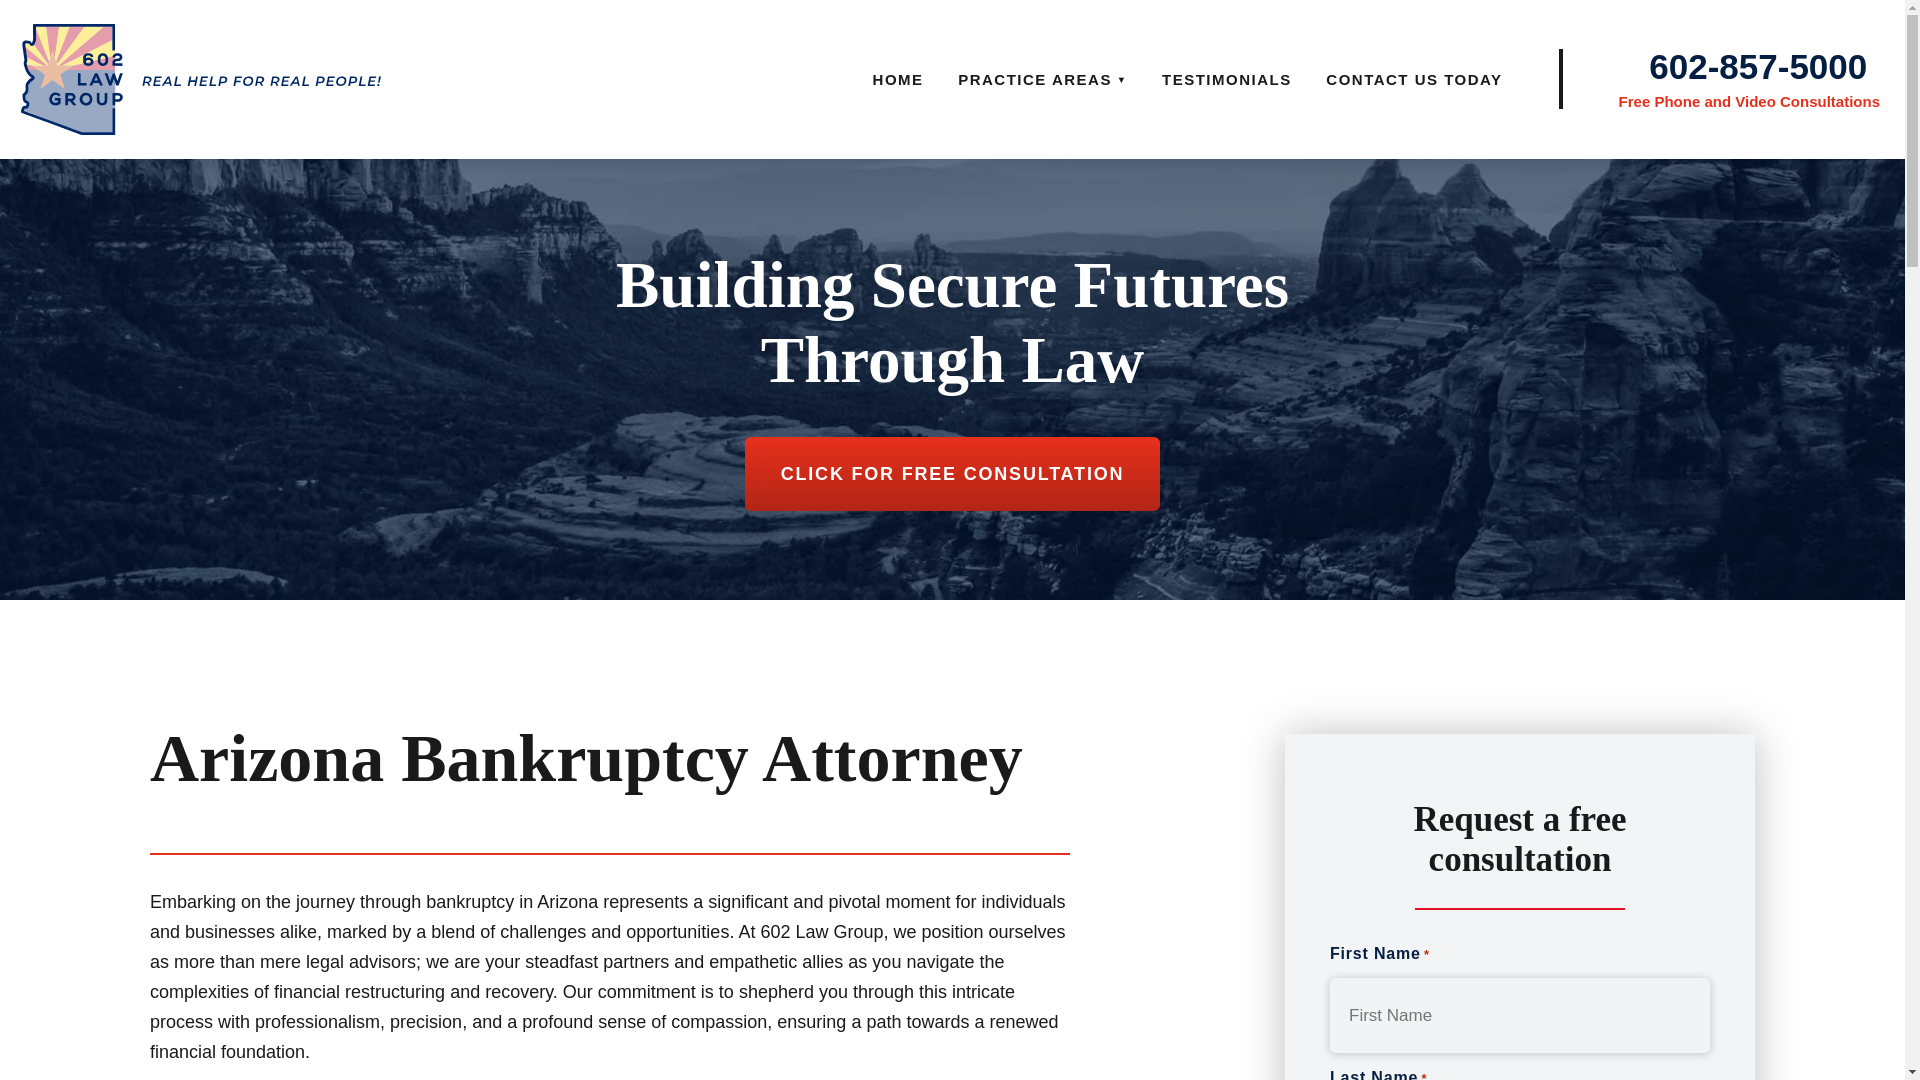  Describe the element at coordinates (1042, 80) in the screenshot. I see `PRACTICE AREAS` at that location.